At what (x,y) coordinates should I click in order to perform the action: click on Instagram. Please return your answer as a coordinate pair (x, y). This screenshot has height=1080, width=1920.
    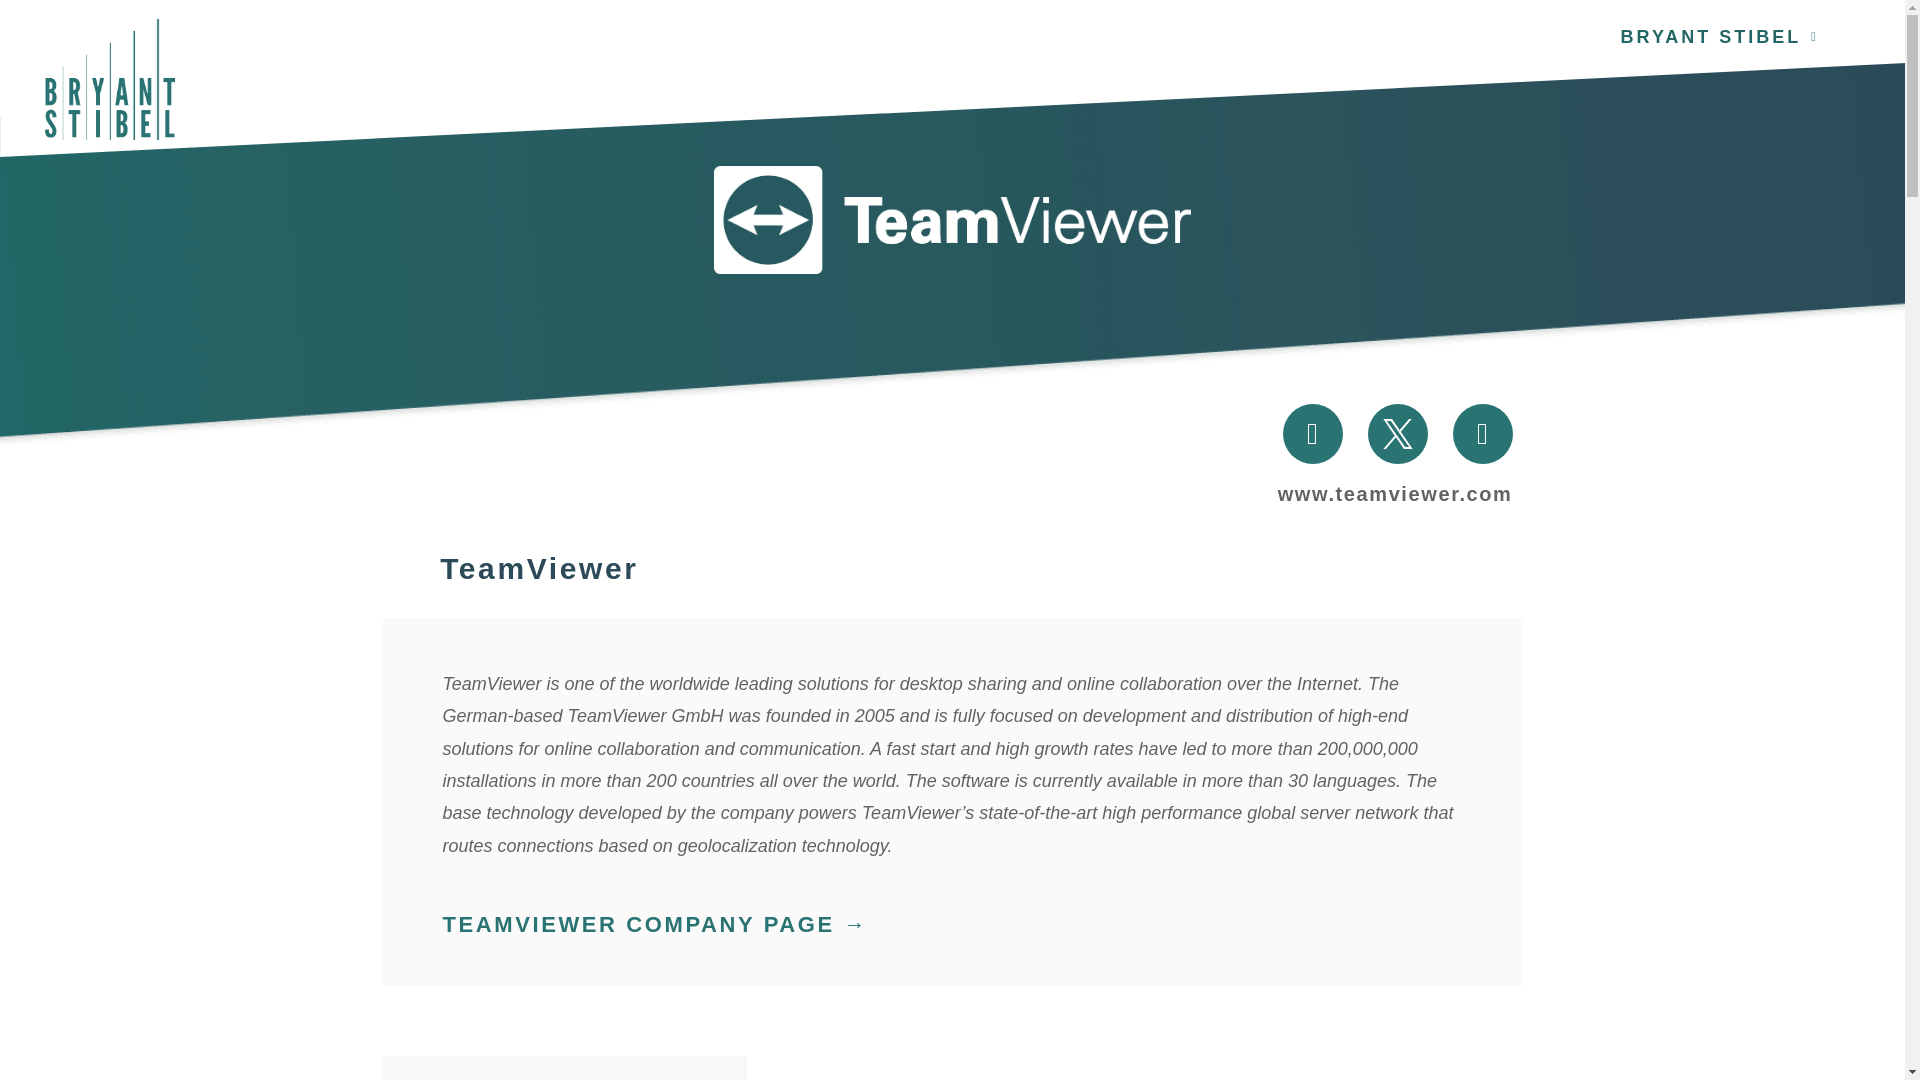
    Looking at the image, I should click on (1312, 434).